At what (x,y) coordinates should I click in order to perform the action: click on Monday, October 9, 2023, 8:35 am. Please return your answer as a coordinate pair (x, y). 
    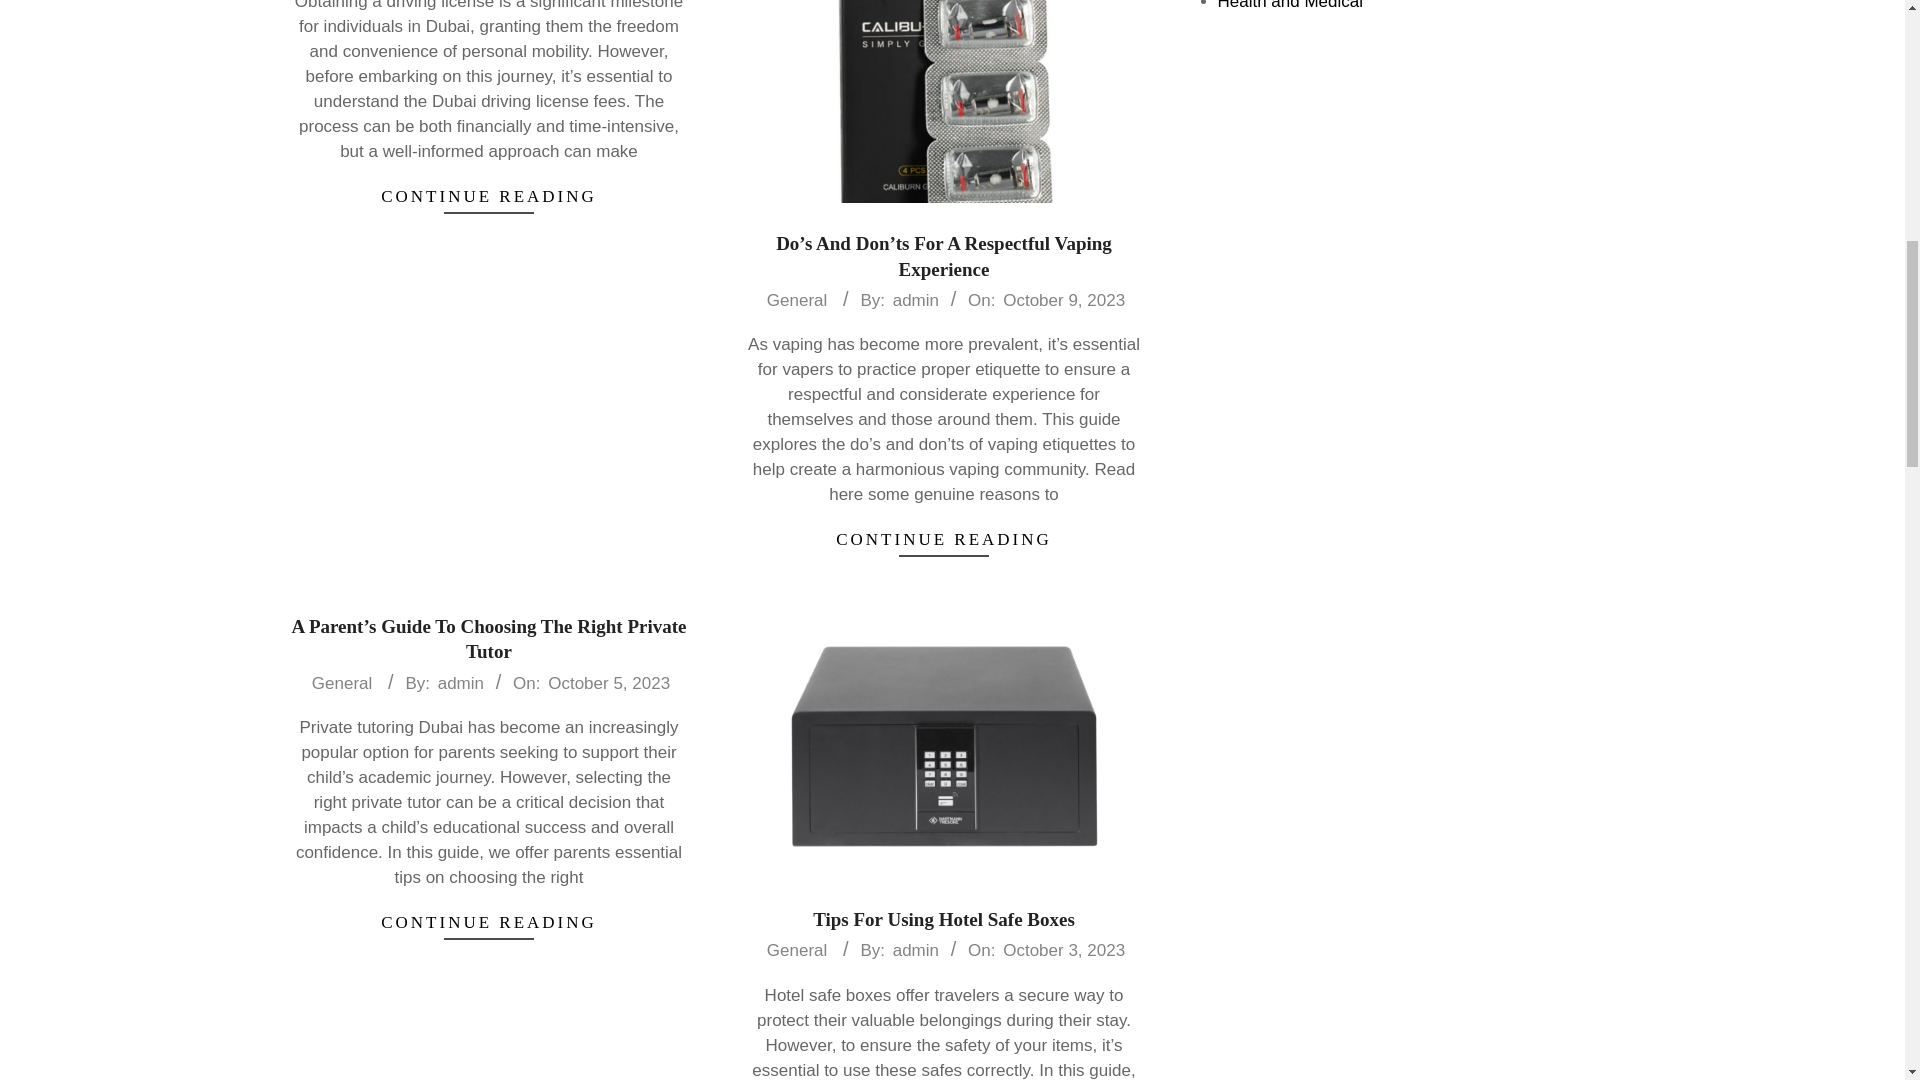
    Looking at the image, I should click on (1064, 300).